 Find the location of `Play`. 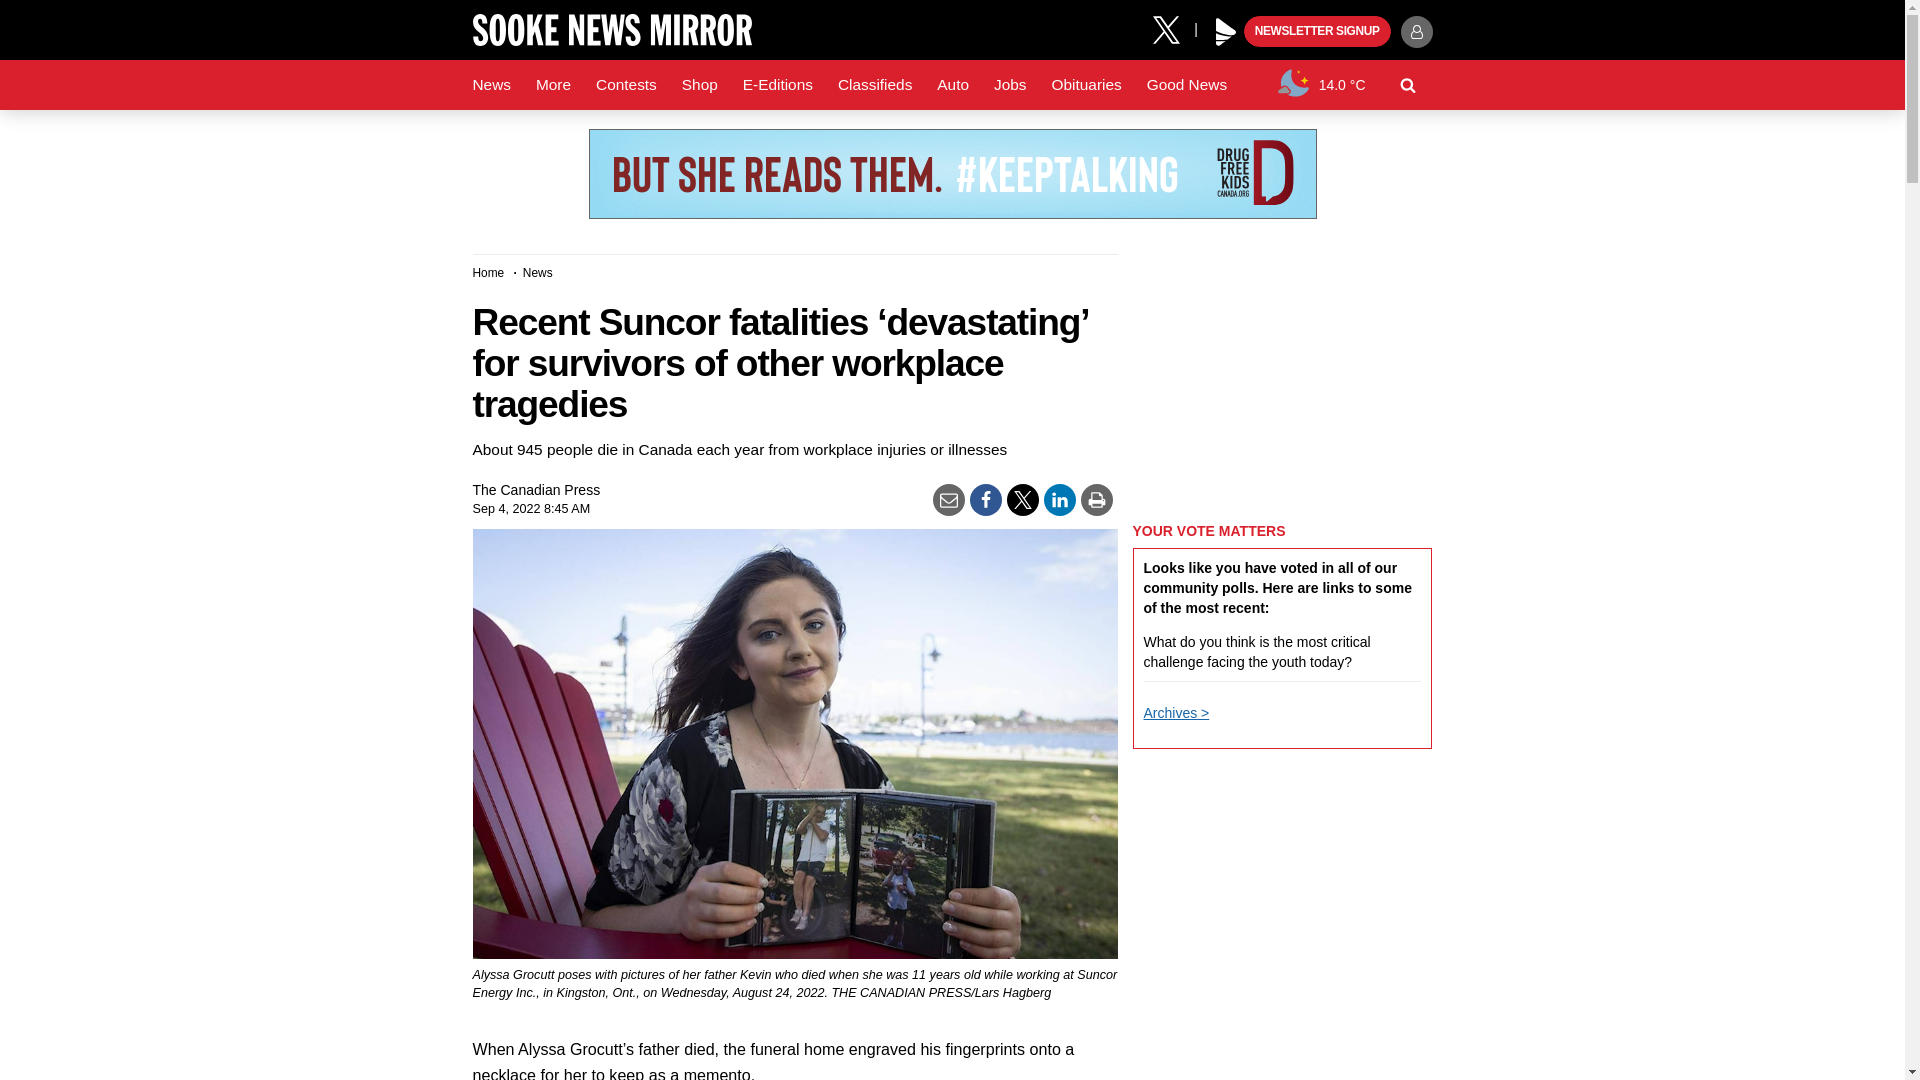

Play is located at coordinates (1226, 32).